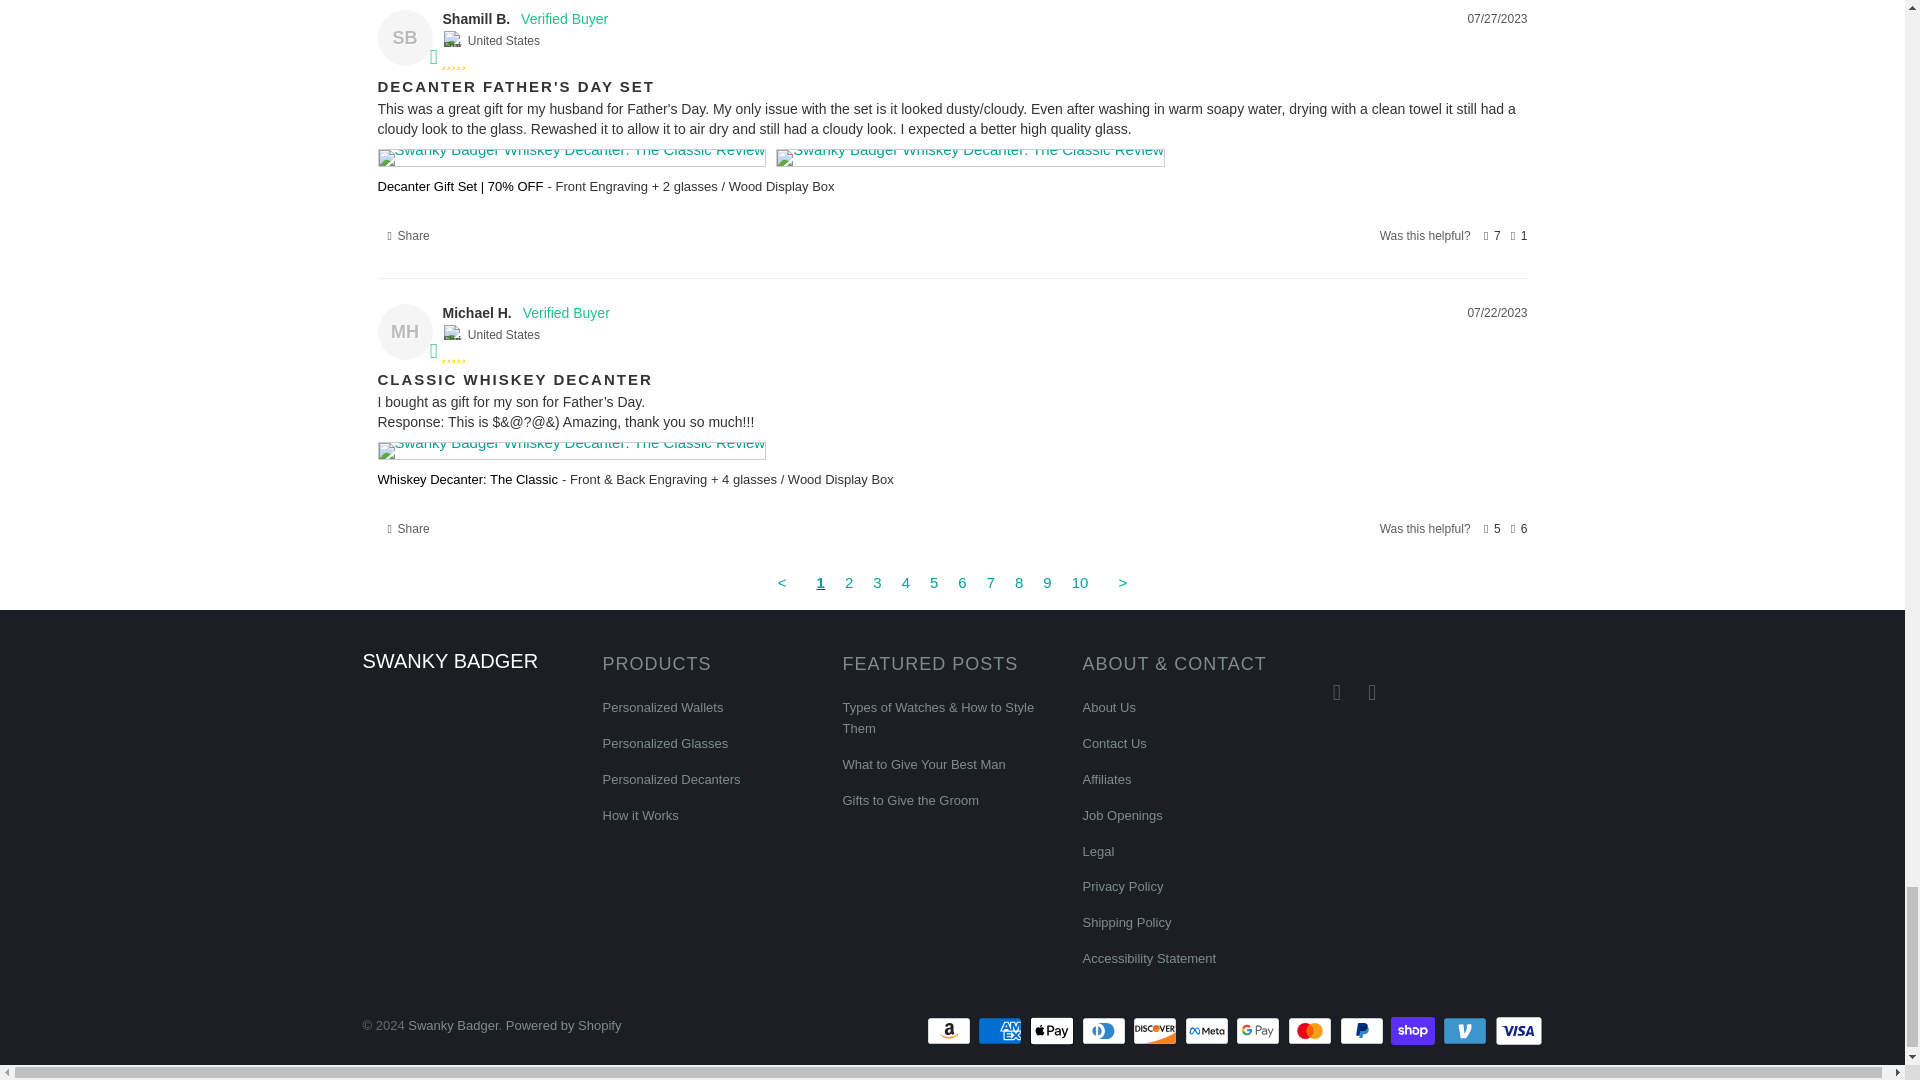 The height and width of the screenshot is (1080, 1920). I want to click on Mastercard, so click(1312, 1031).